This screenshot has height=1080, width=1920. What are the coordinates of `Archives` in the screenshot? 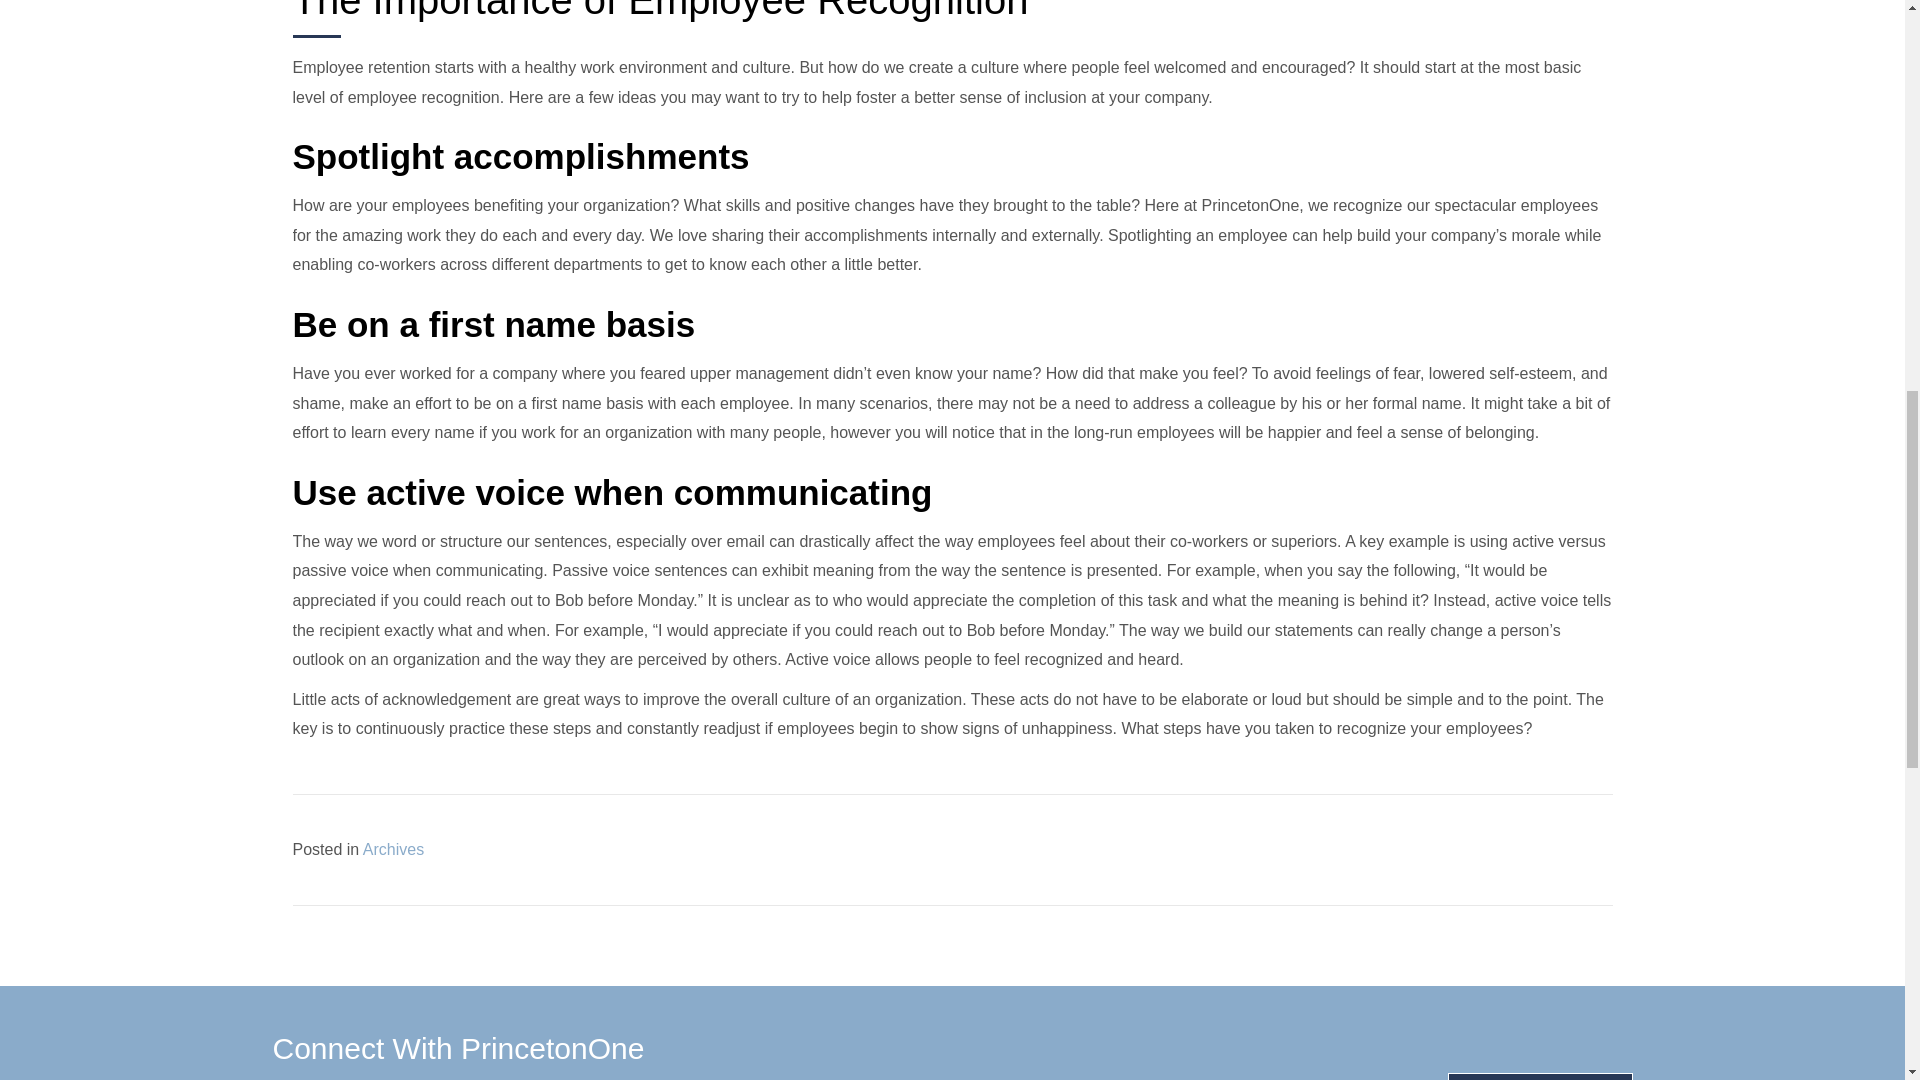 It's located at (393, 849).